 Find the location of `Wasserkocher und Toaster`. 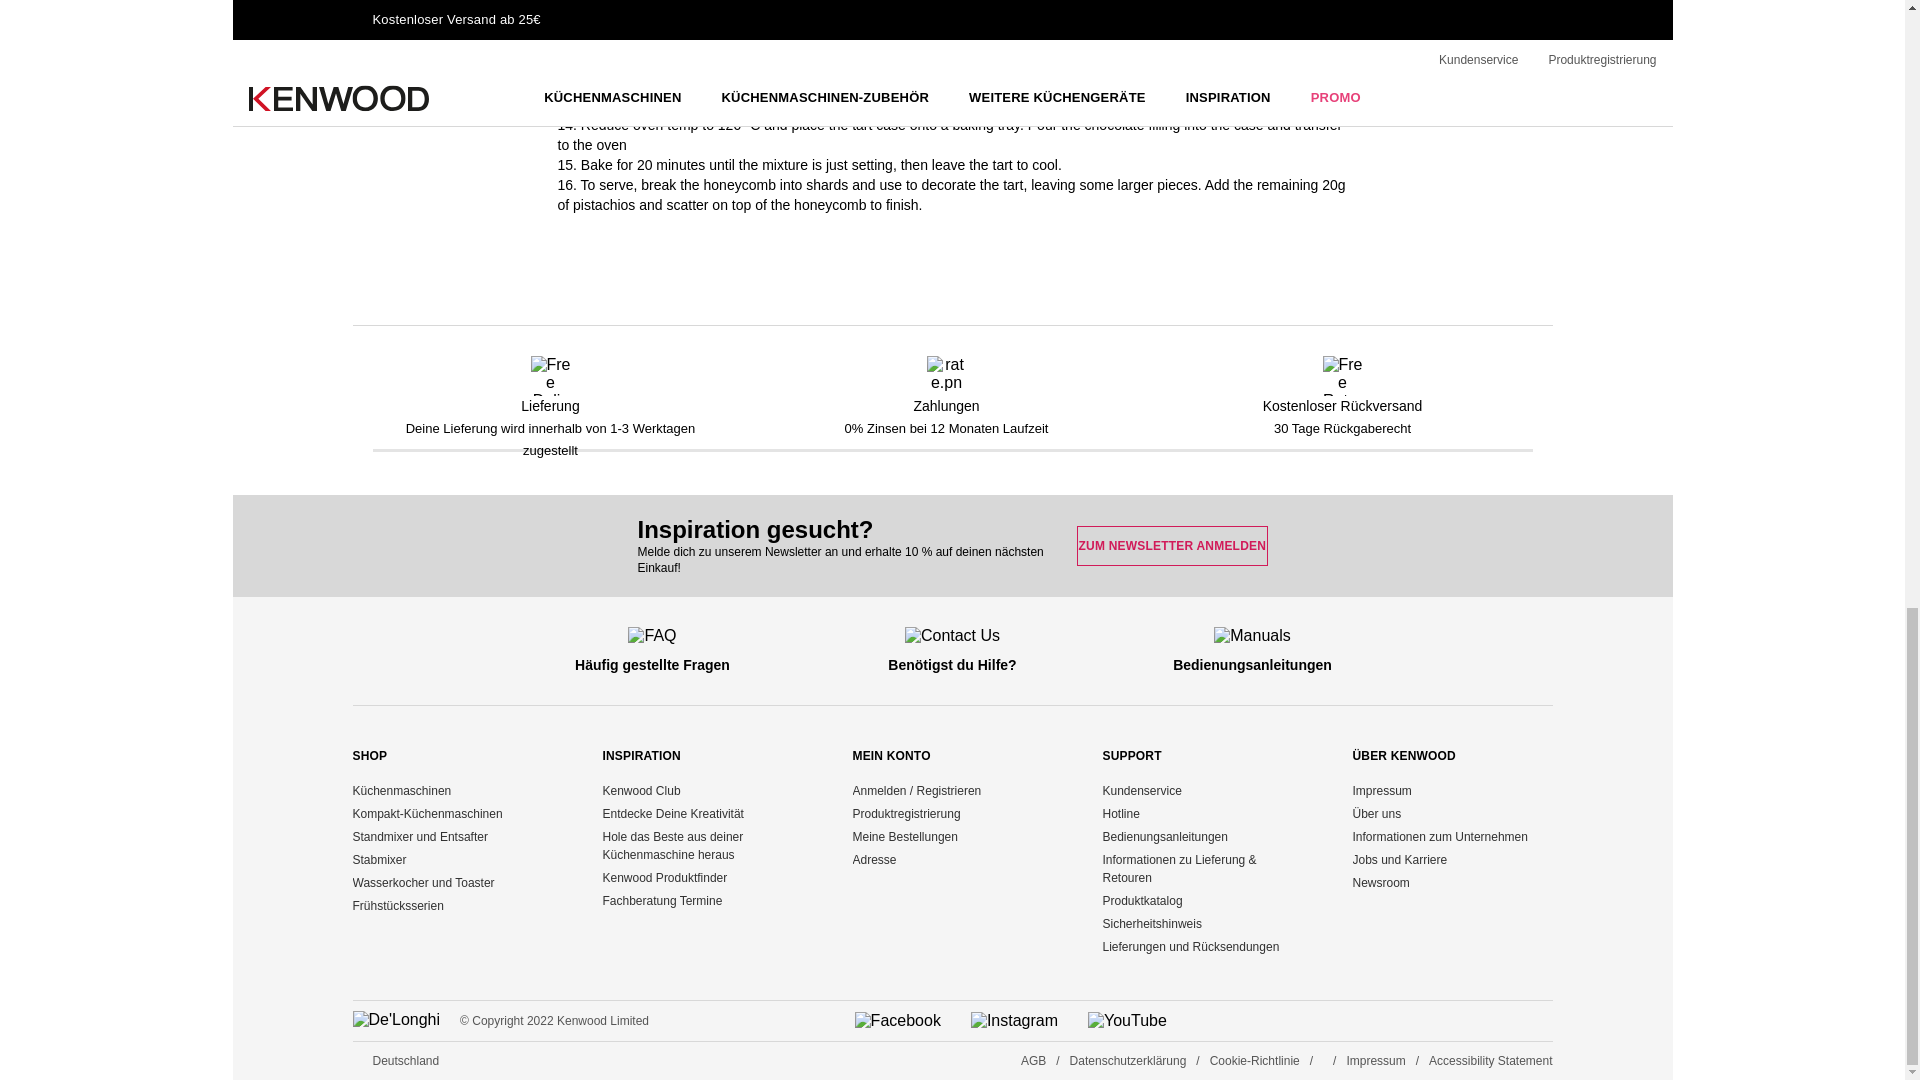

Wasserkocher und Toaster is located at coordinates (422, 882).